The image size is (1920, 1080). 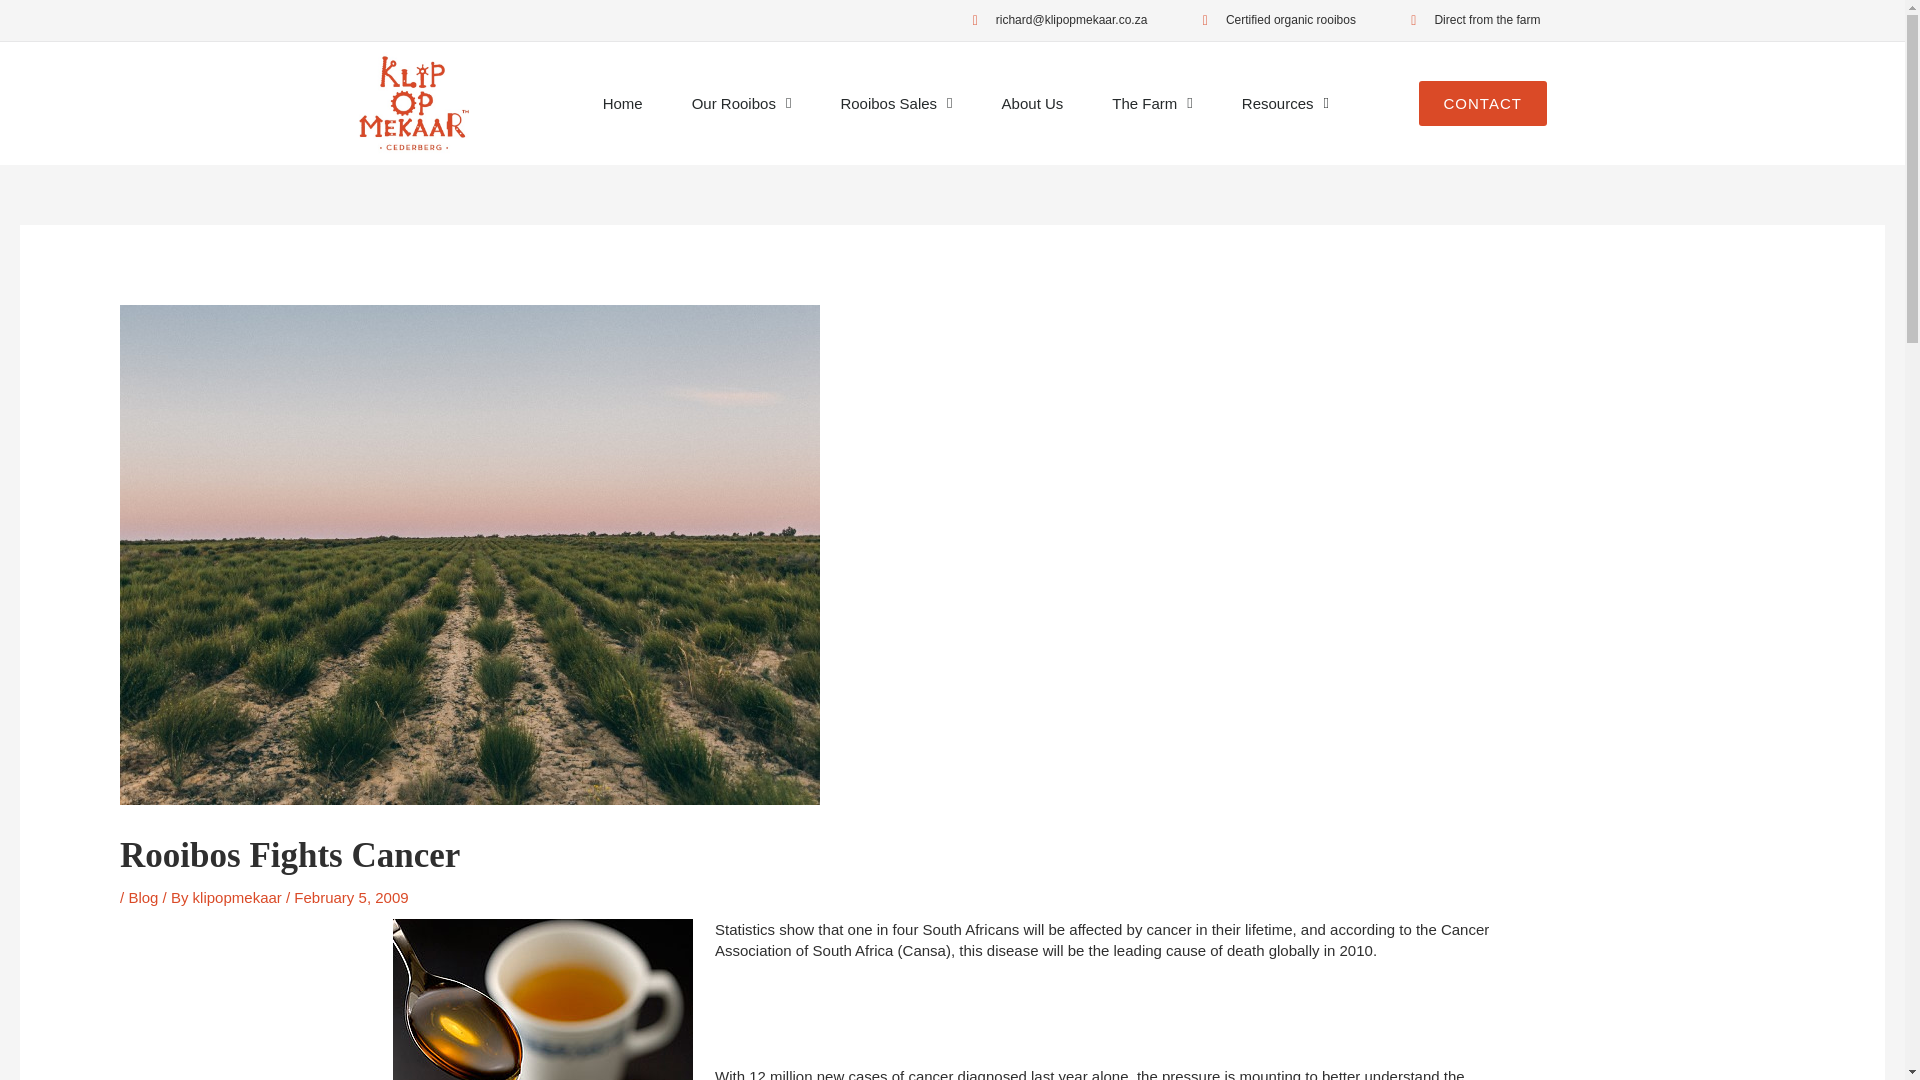 I want to click on About Us, so click(x=1032, y=104).